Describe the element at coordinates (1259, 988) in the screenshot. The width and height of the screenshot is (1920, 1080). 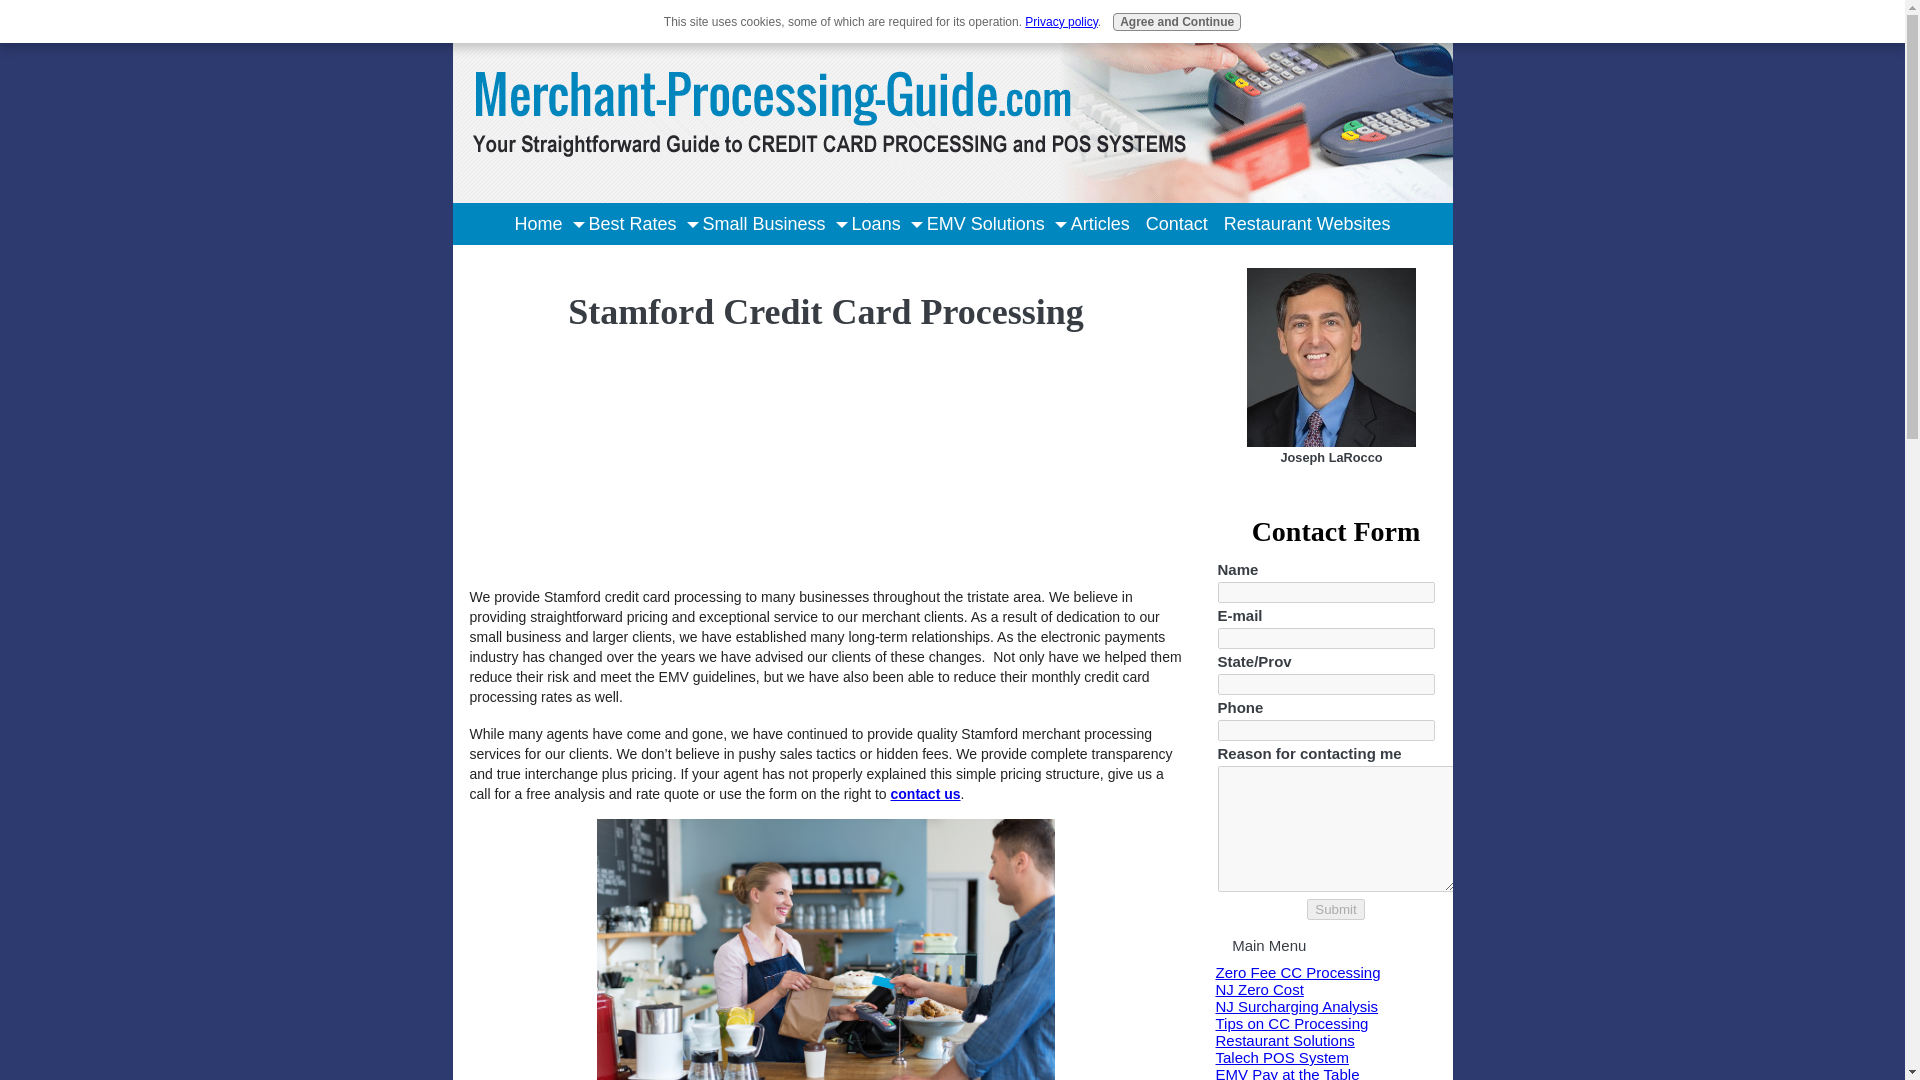
I see `NJ Zero Cost` at that location.